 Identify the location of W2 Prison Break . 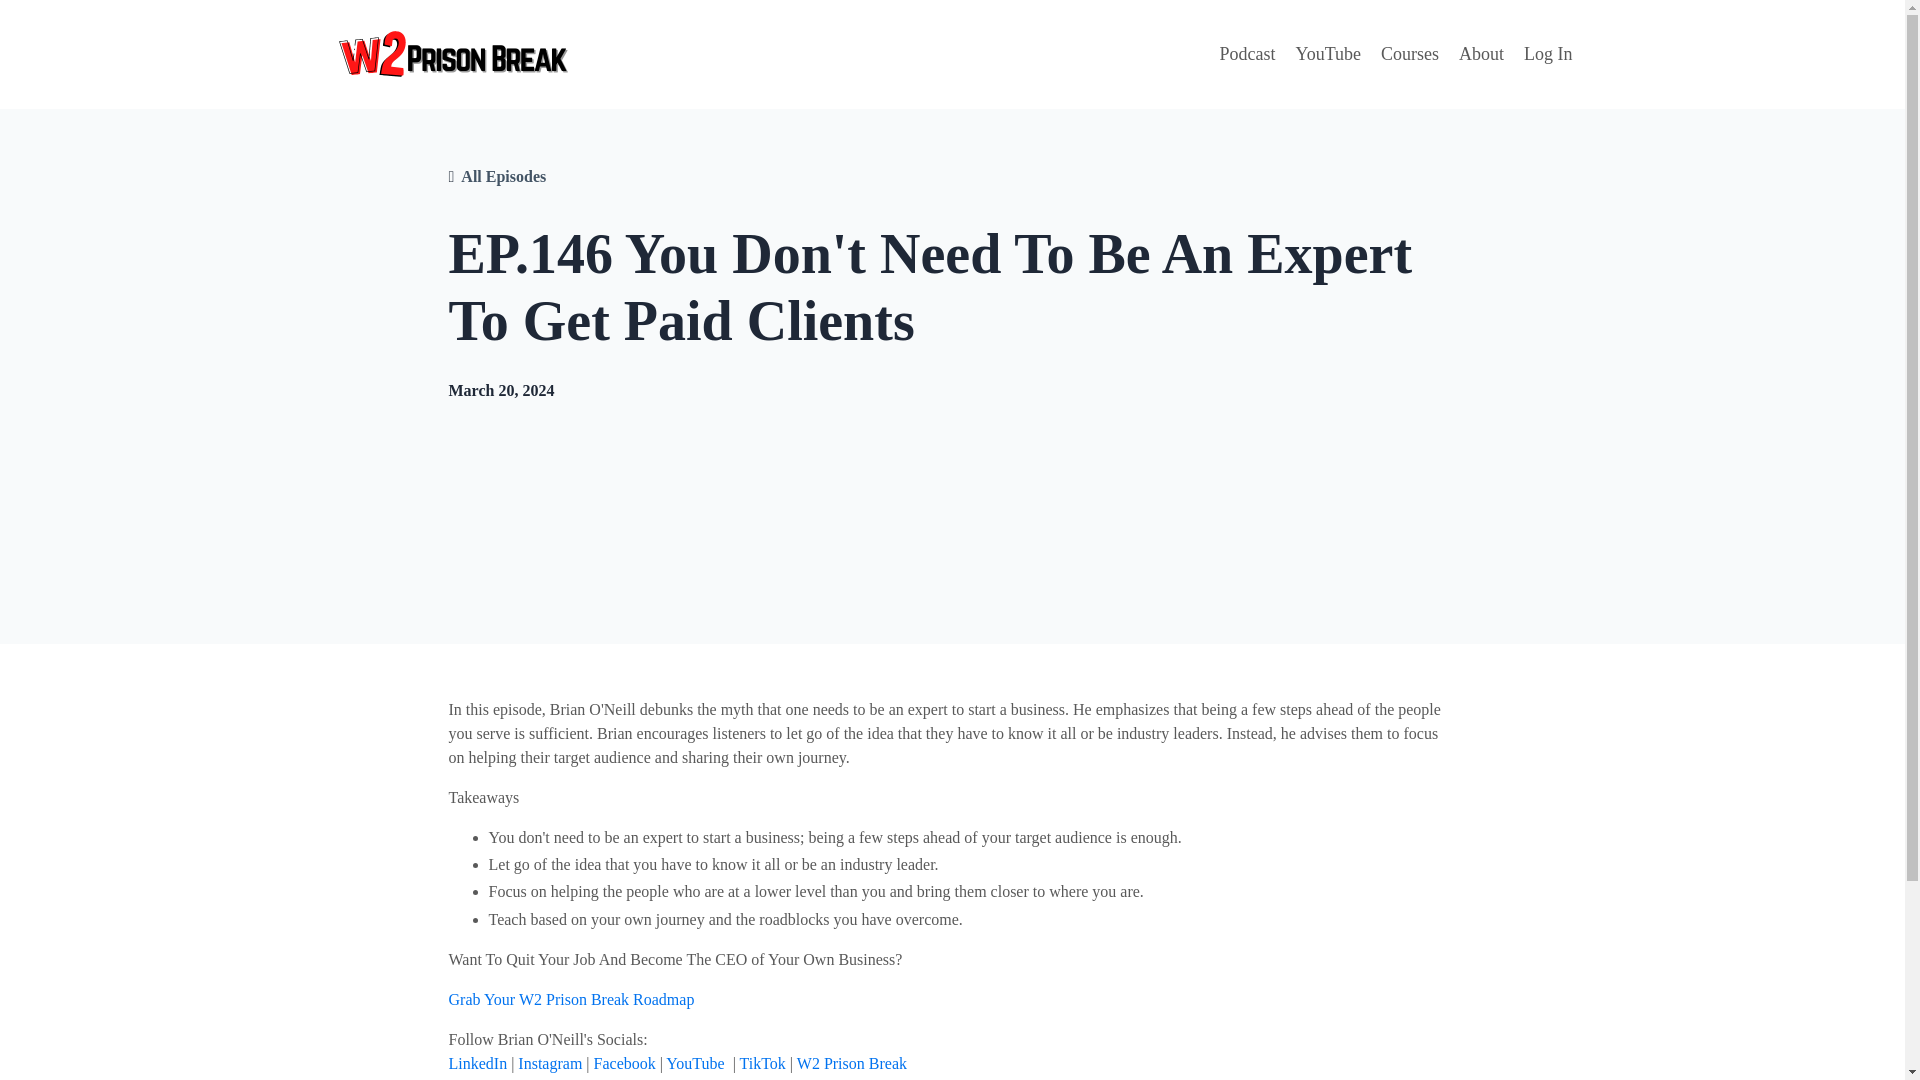
(853, 1064).